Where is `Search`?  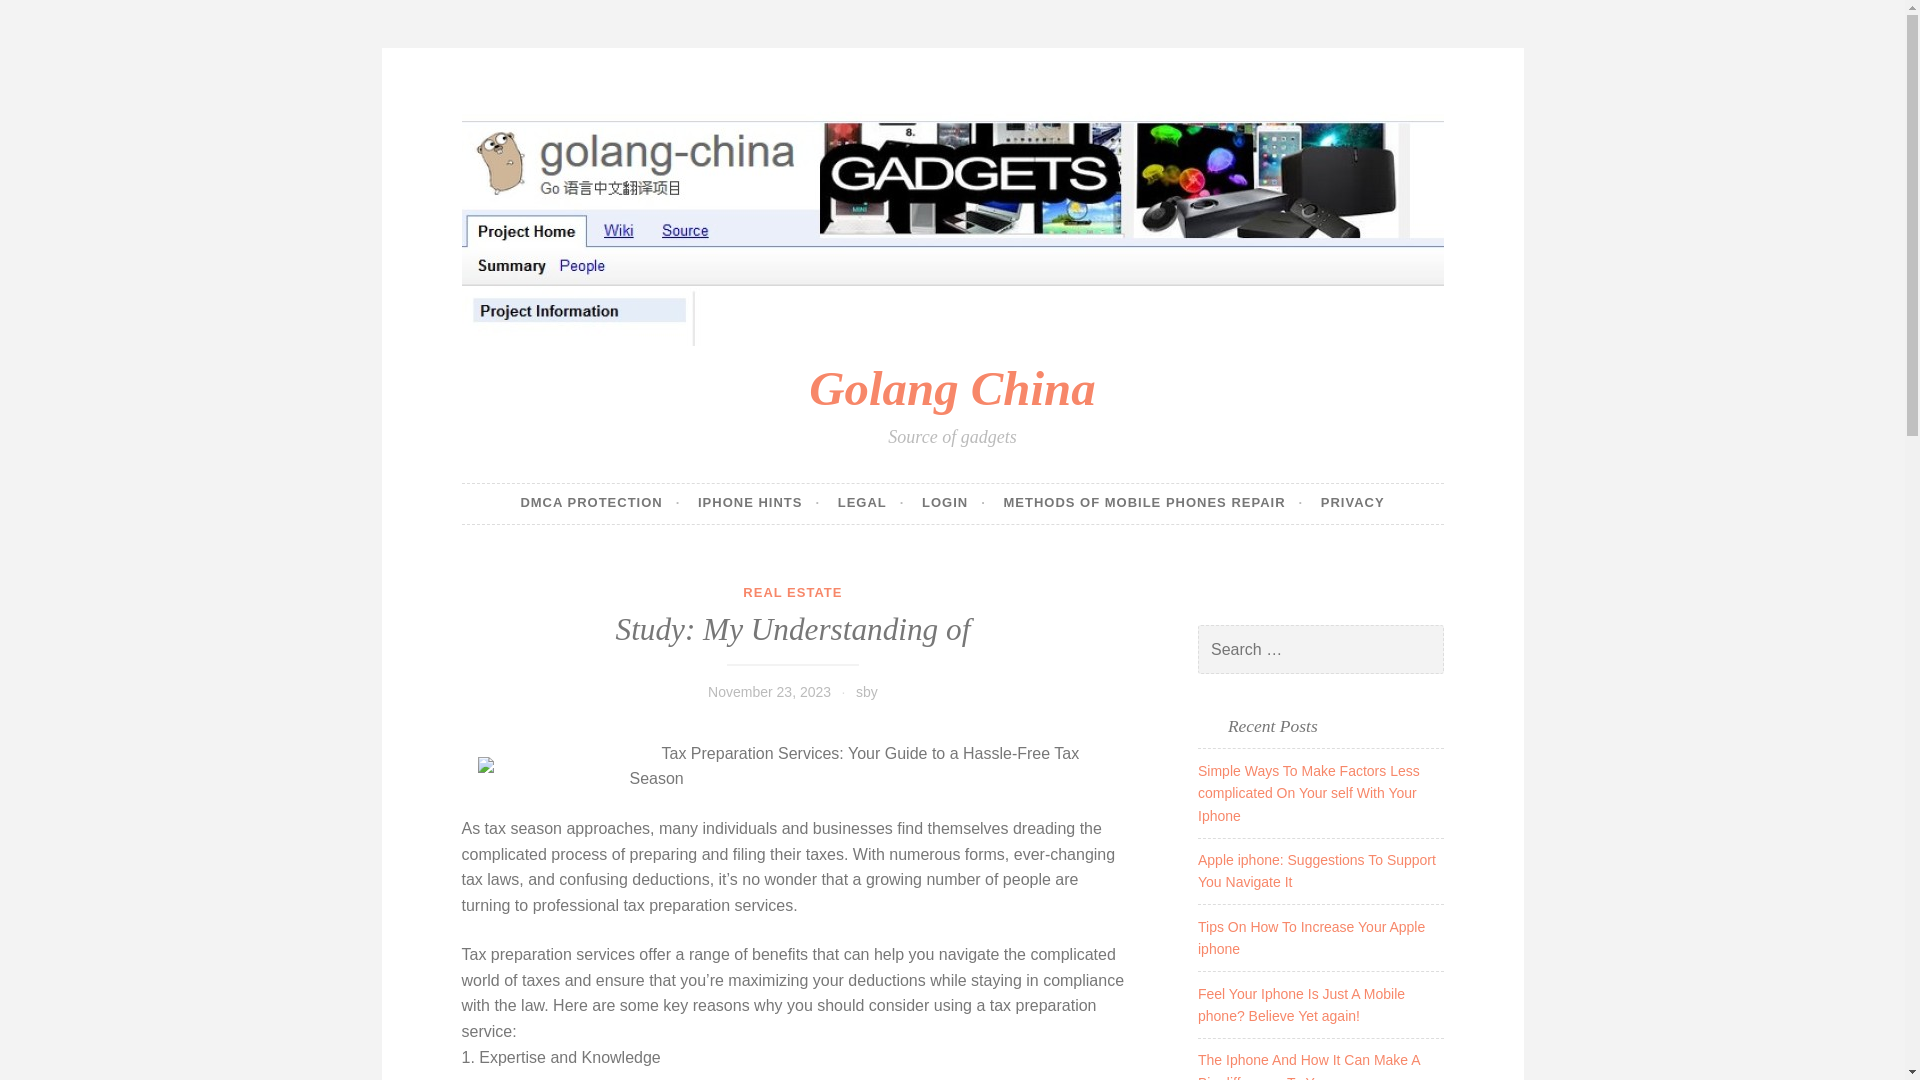 Search is located at coordinates (44, 18).